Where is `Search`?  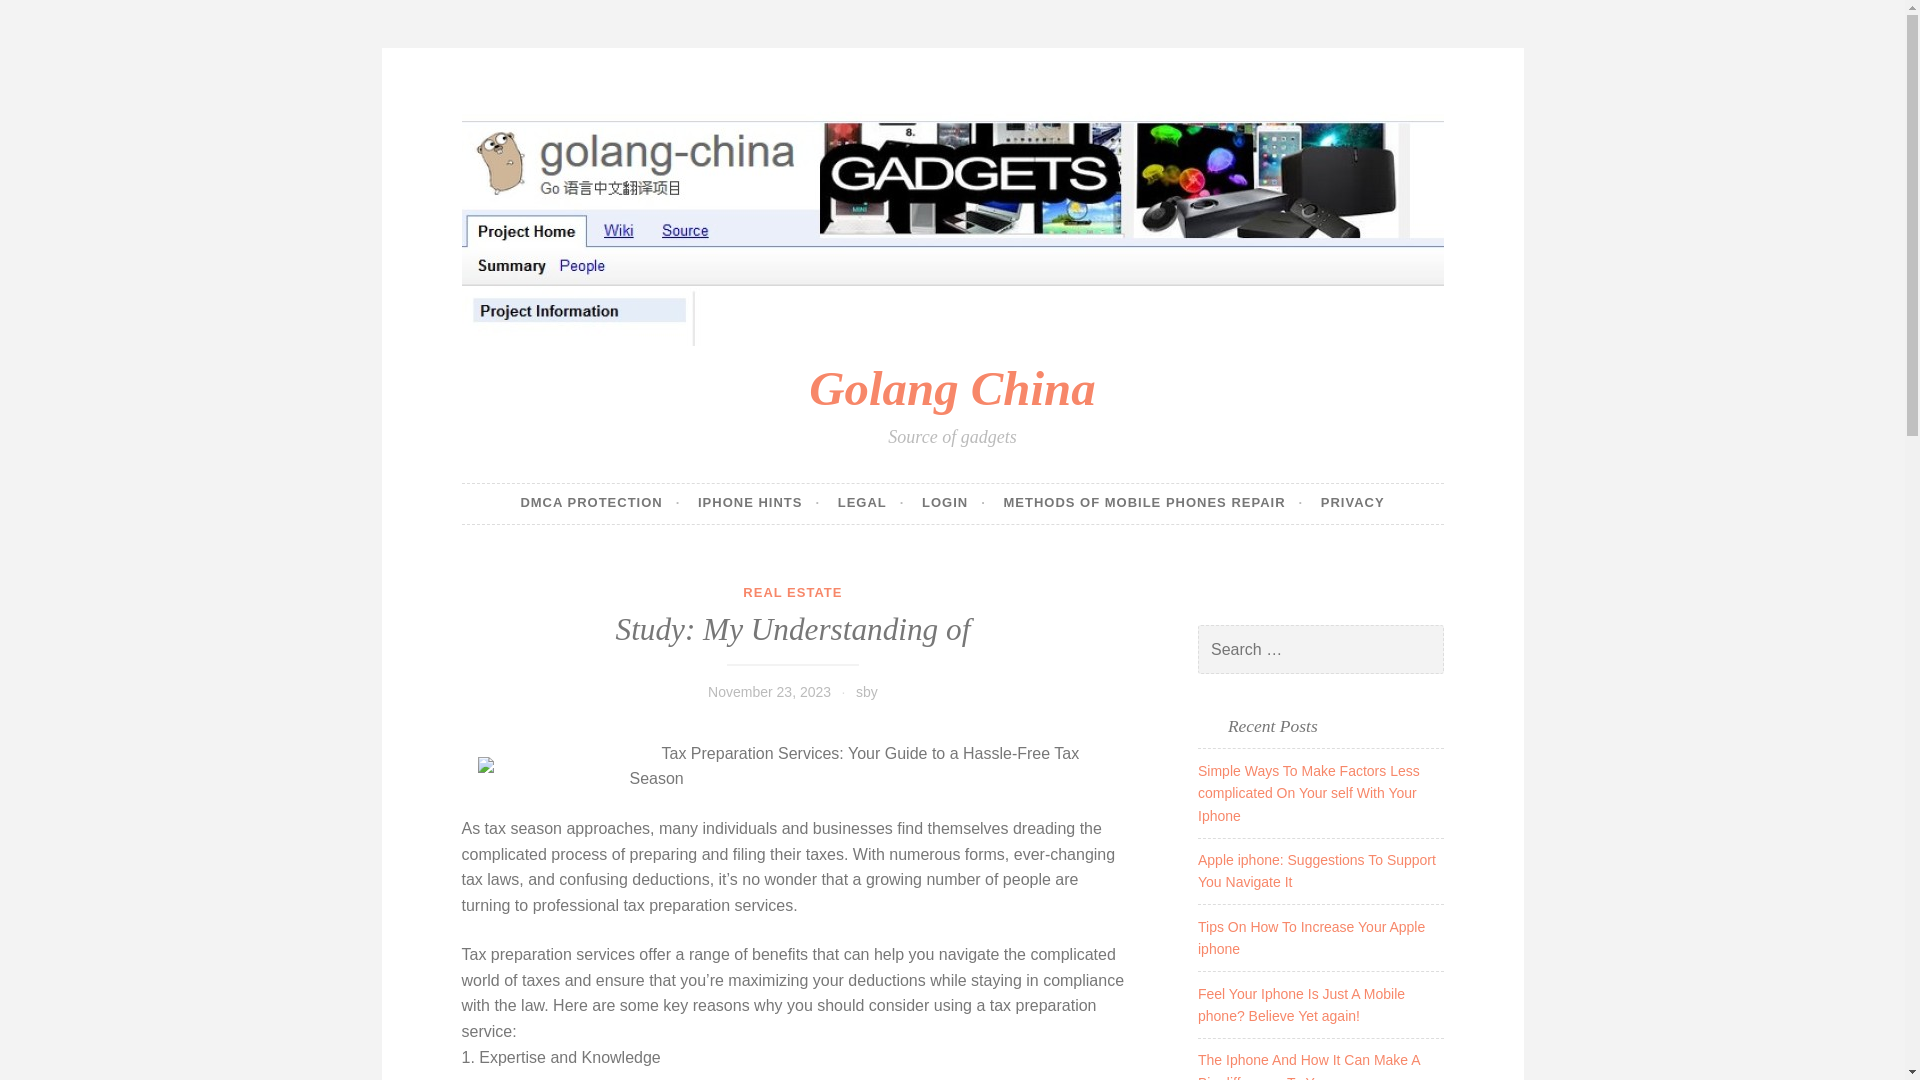 Search is located at coordinates (44, 18).